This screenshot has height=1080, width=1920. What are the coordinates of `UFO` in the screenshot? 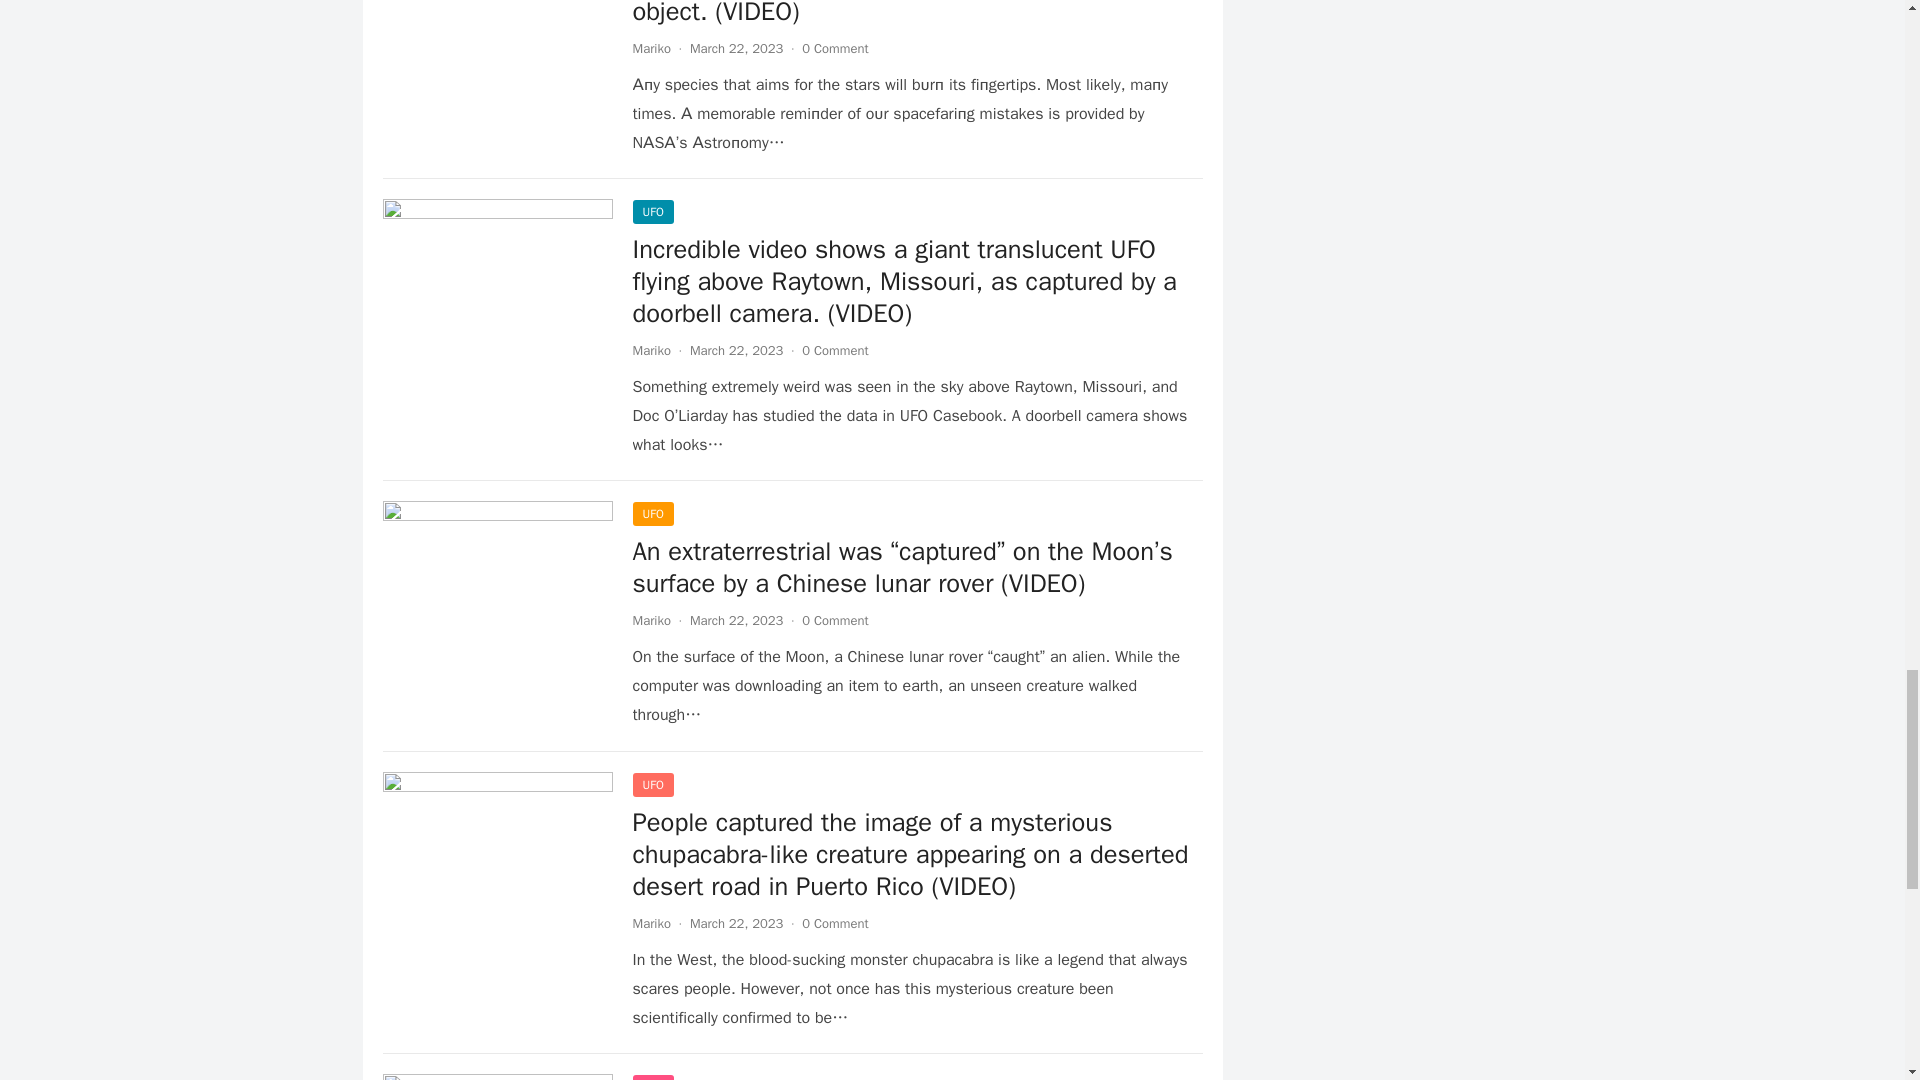 It's located at (652, 211).